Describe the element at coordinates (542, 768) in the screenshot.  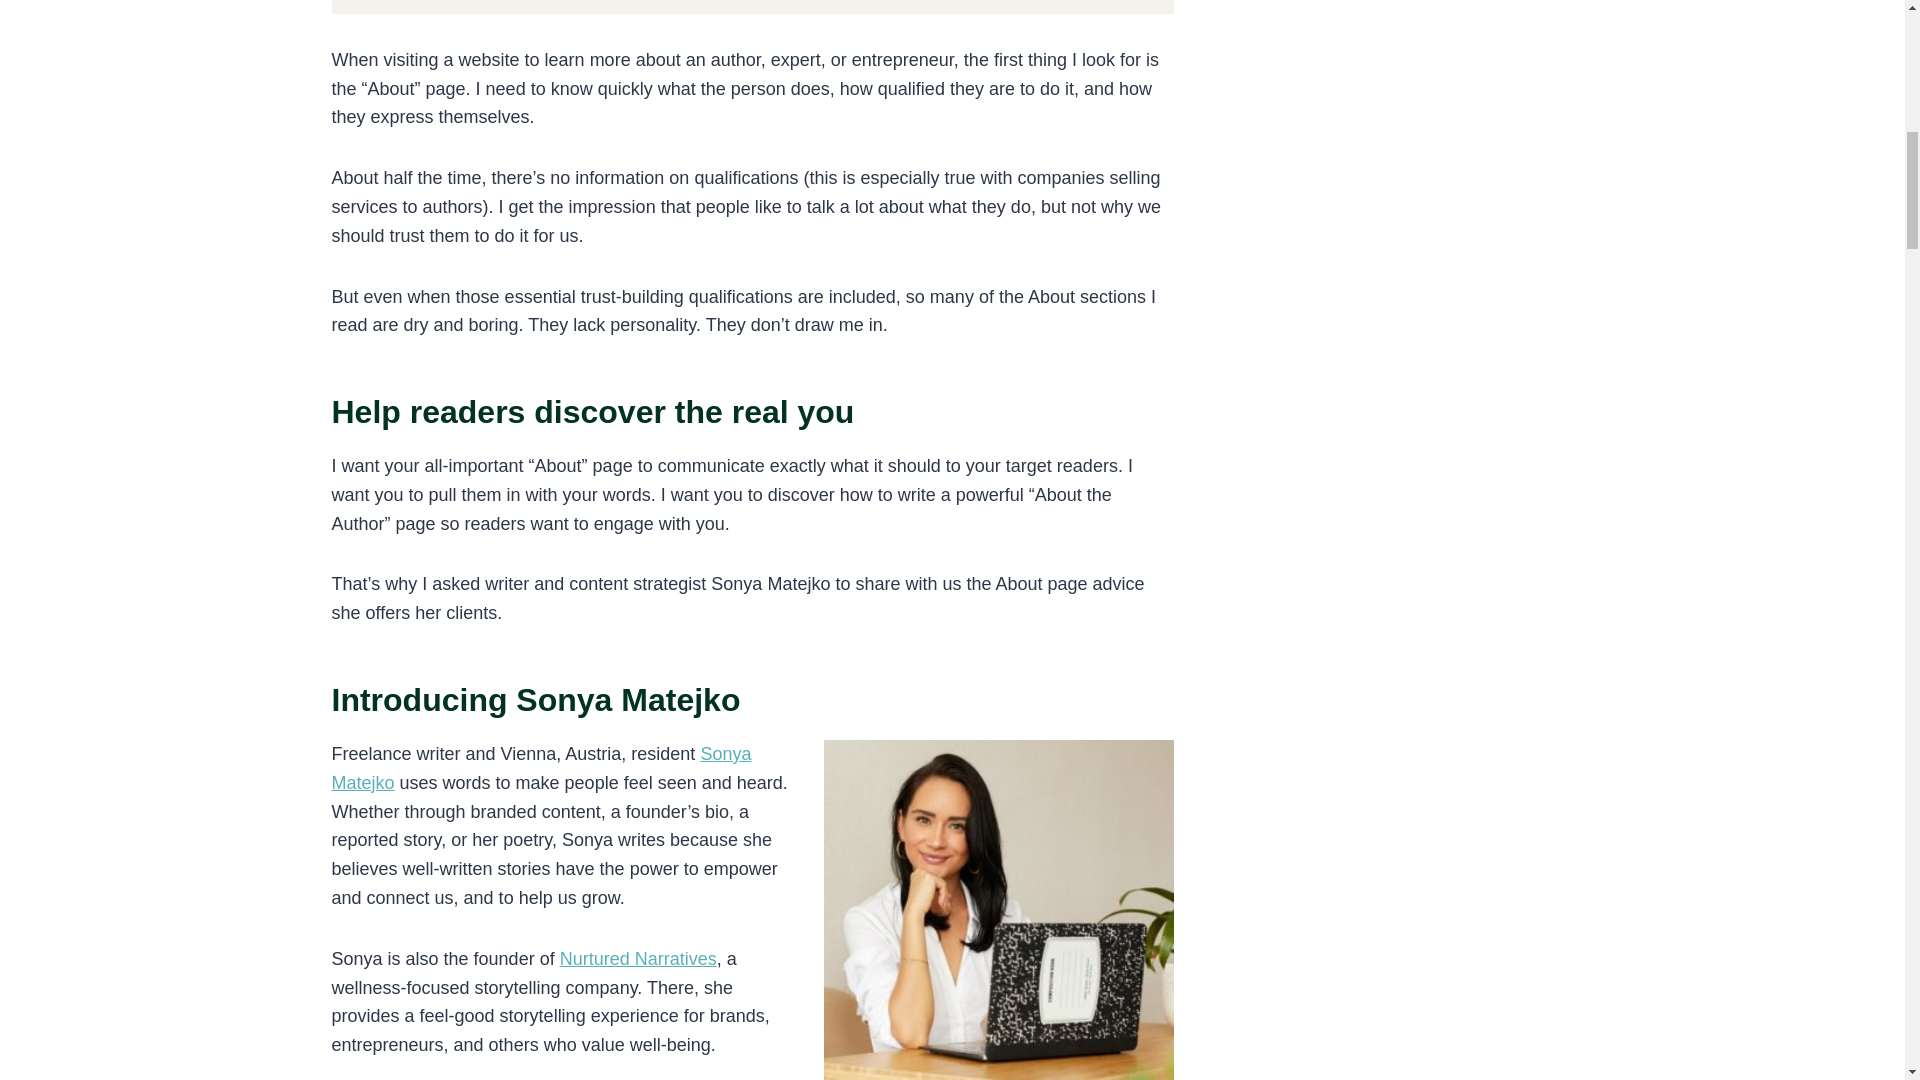
I see `Sonya Matejko` at that location.